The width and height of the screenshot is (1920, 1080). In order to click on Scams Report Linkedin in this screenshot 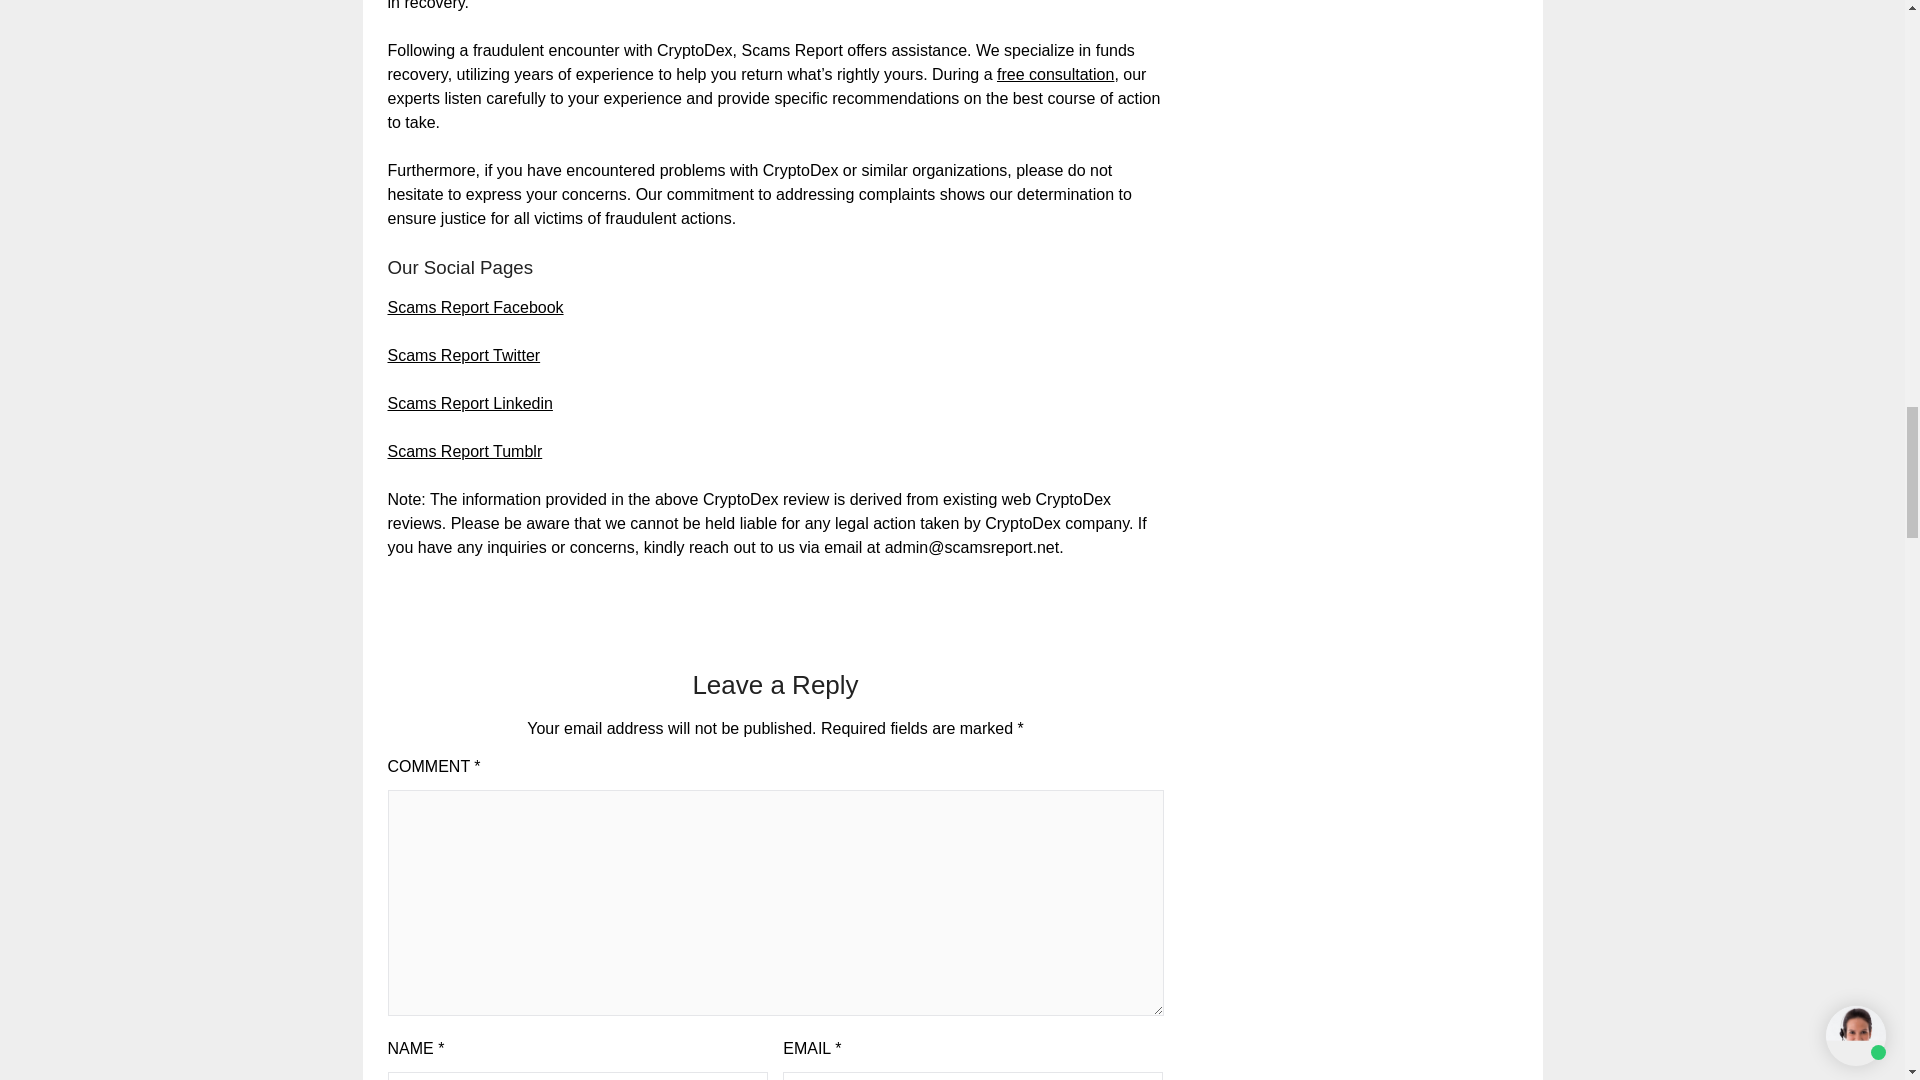, I will do `click(470, 403)`.